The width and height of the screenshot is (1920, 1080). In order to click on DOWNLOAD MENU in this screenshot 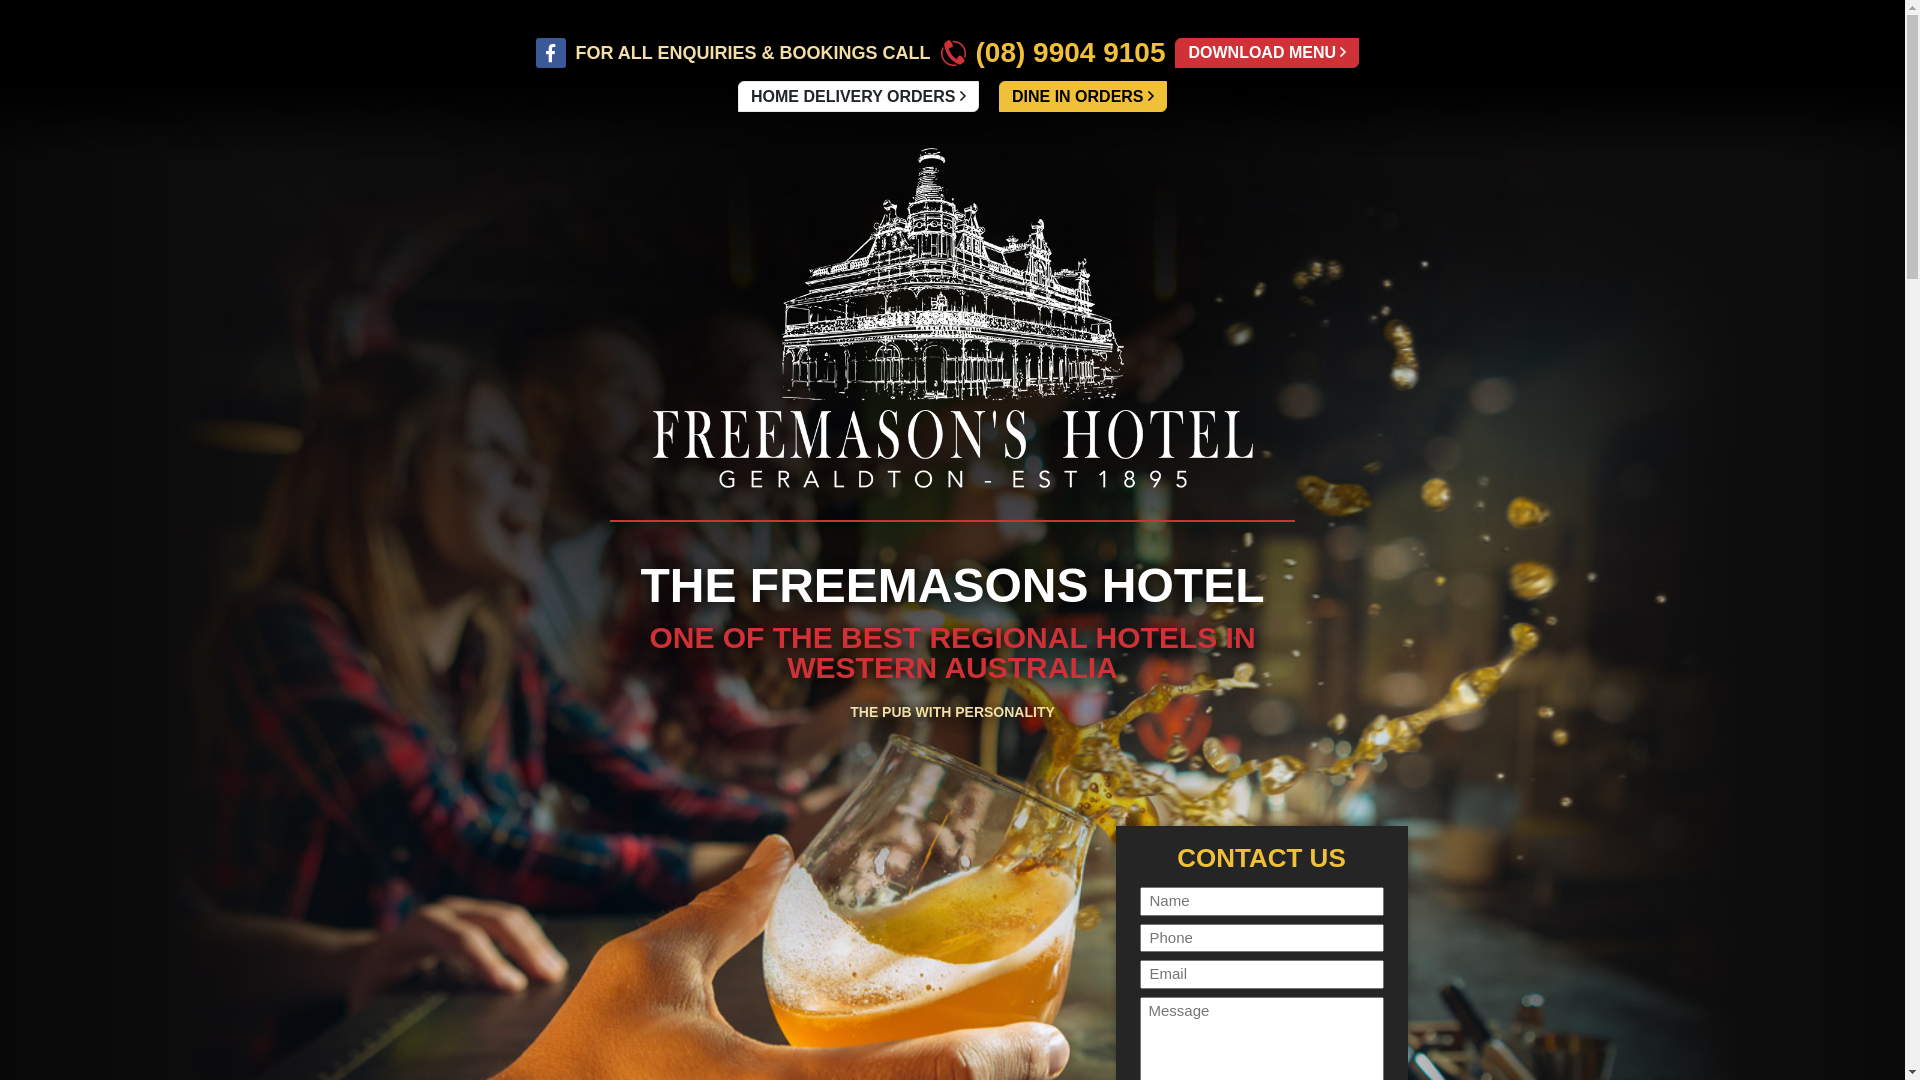, I will do `click(1267, 54)`.